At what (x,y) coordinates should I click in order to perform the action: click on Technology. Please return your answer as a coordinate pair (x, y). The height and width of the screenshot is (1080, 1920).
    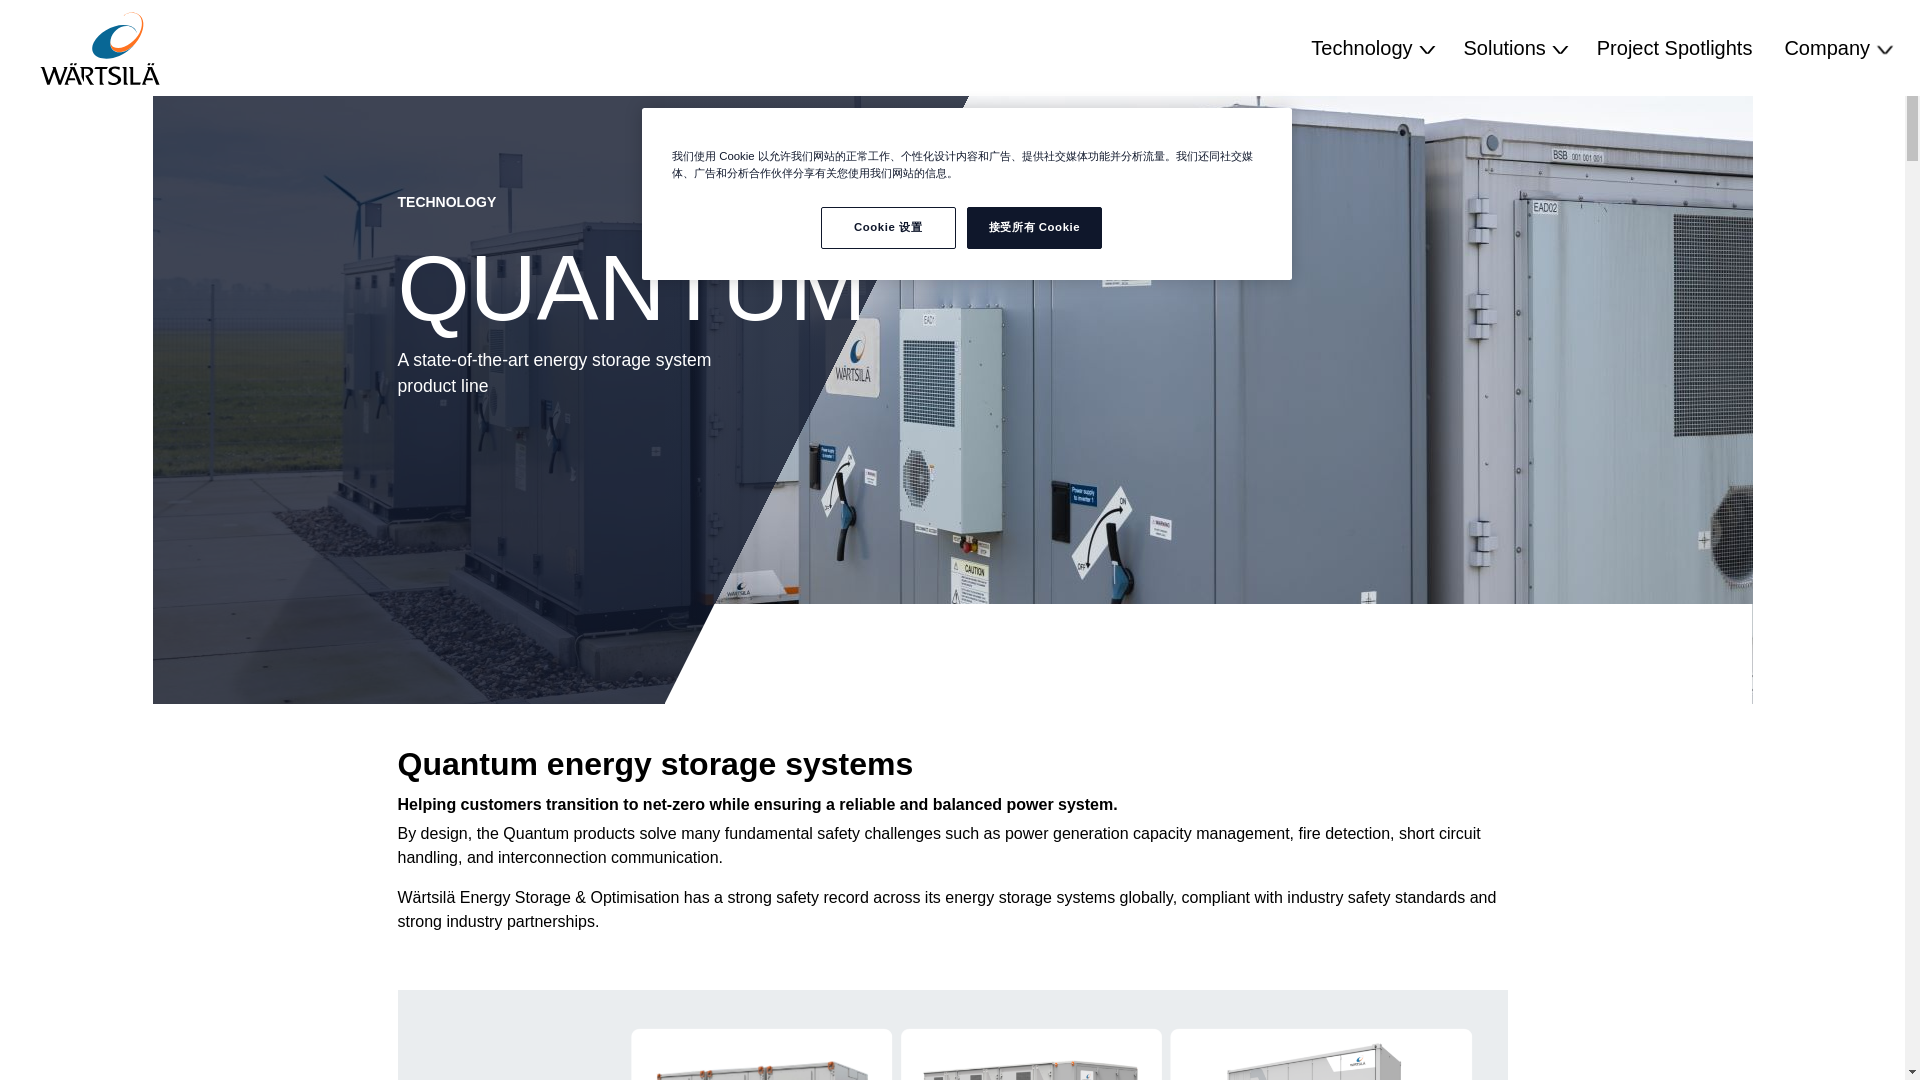
    Looking at the image, I should click on (1370, 48).